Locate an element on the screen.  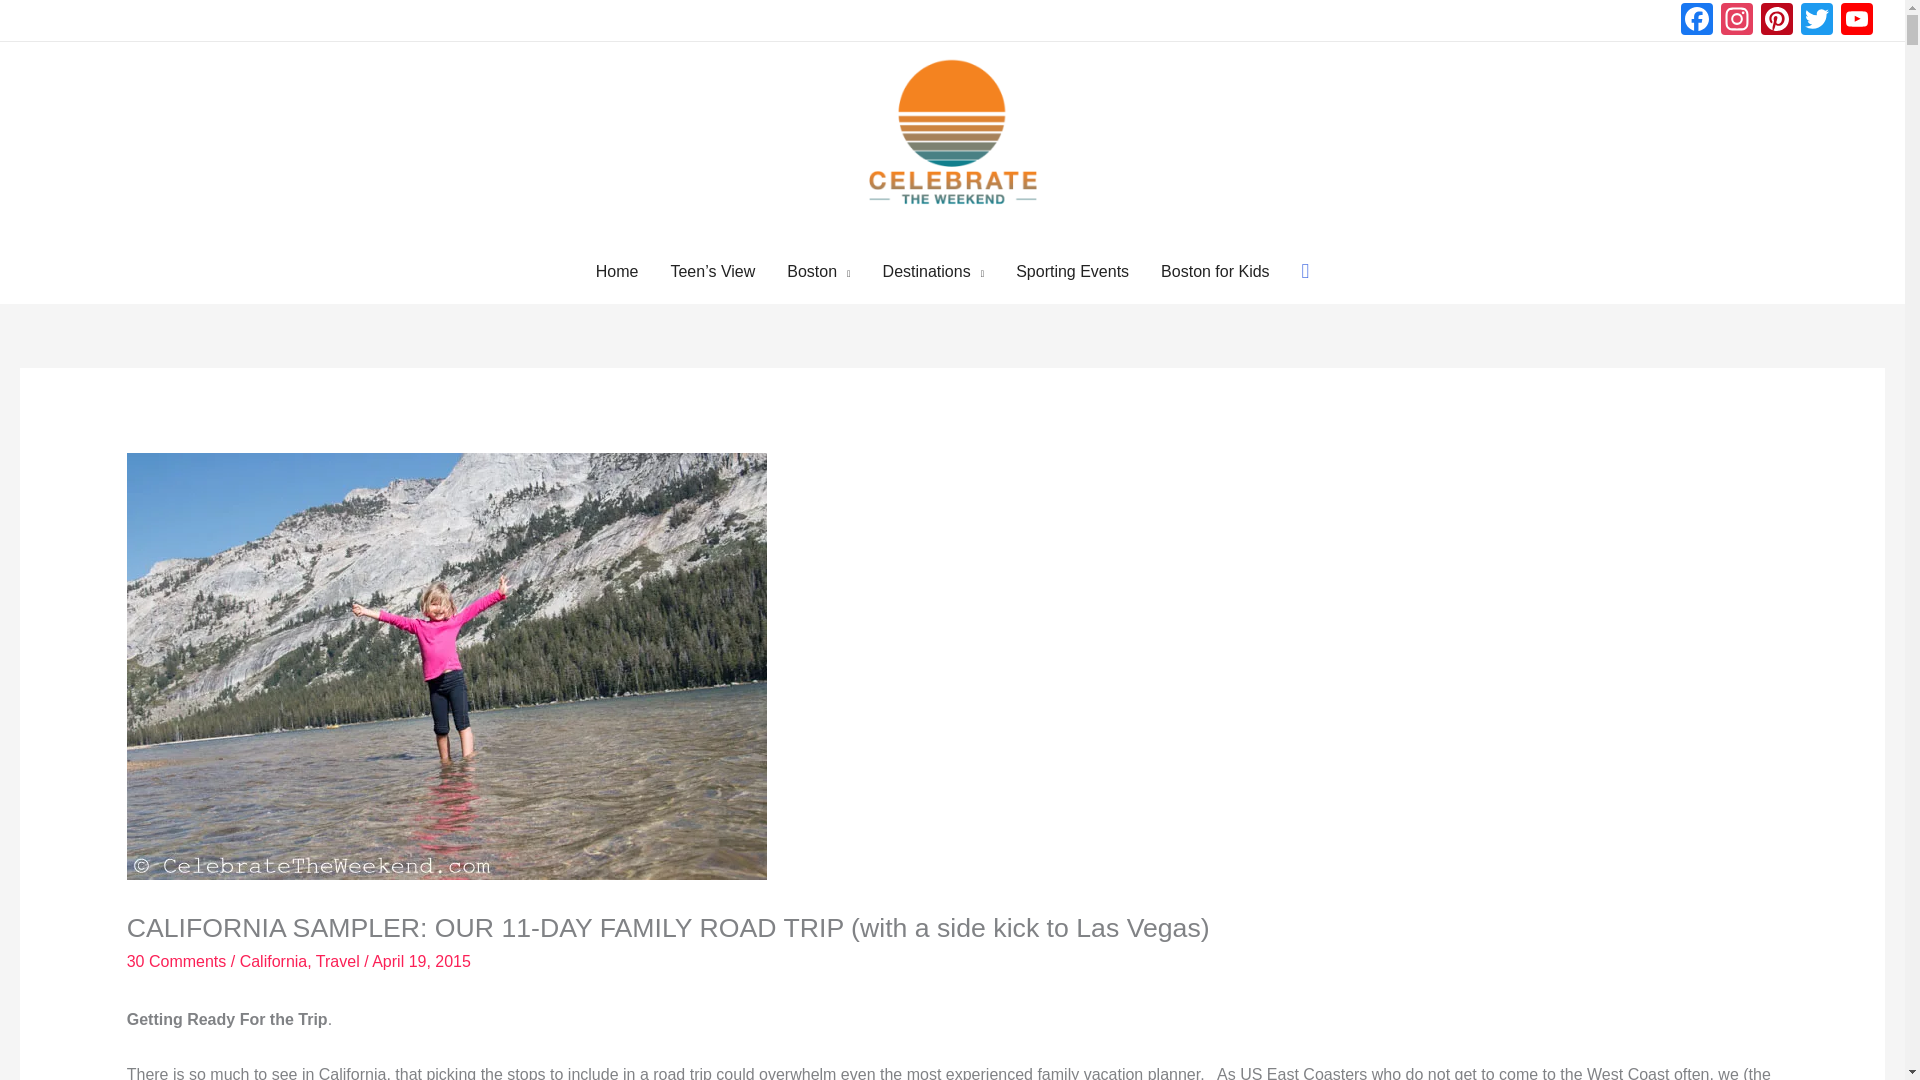
Instagram is located at coordinates (1736, 21).